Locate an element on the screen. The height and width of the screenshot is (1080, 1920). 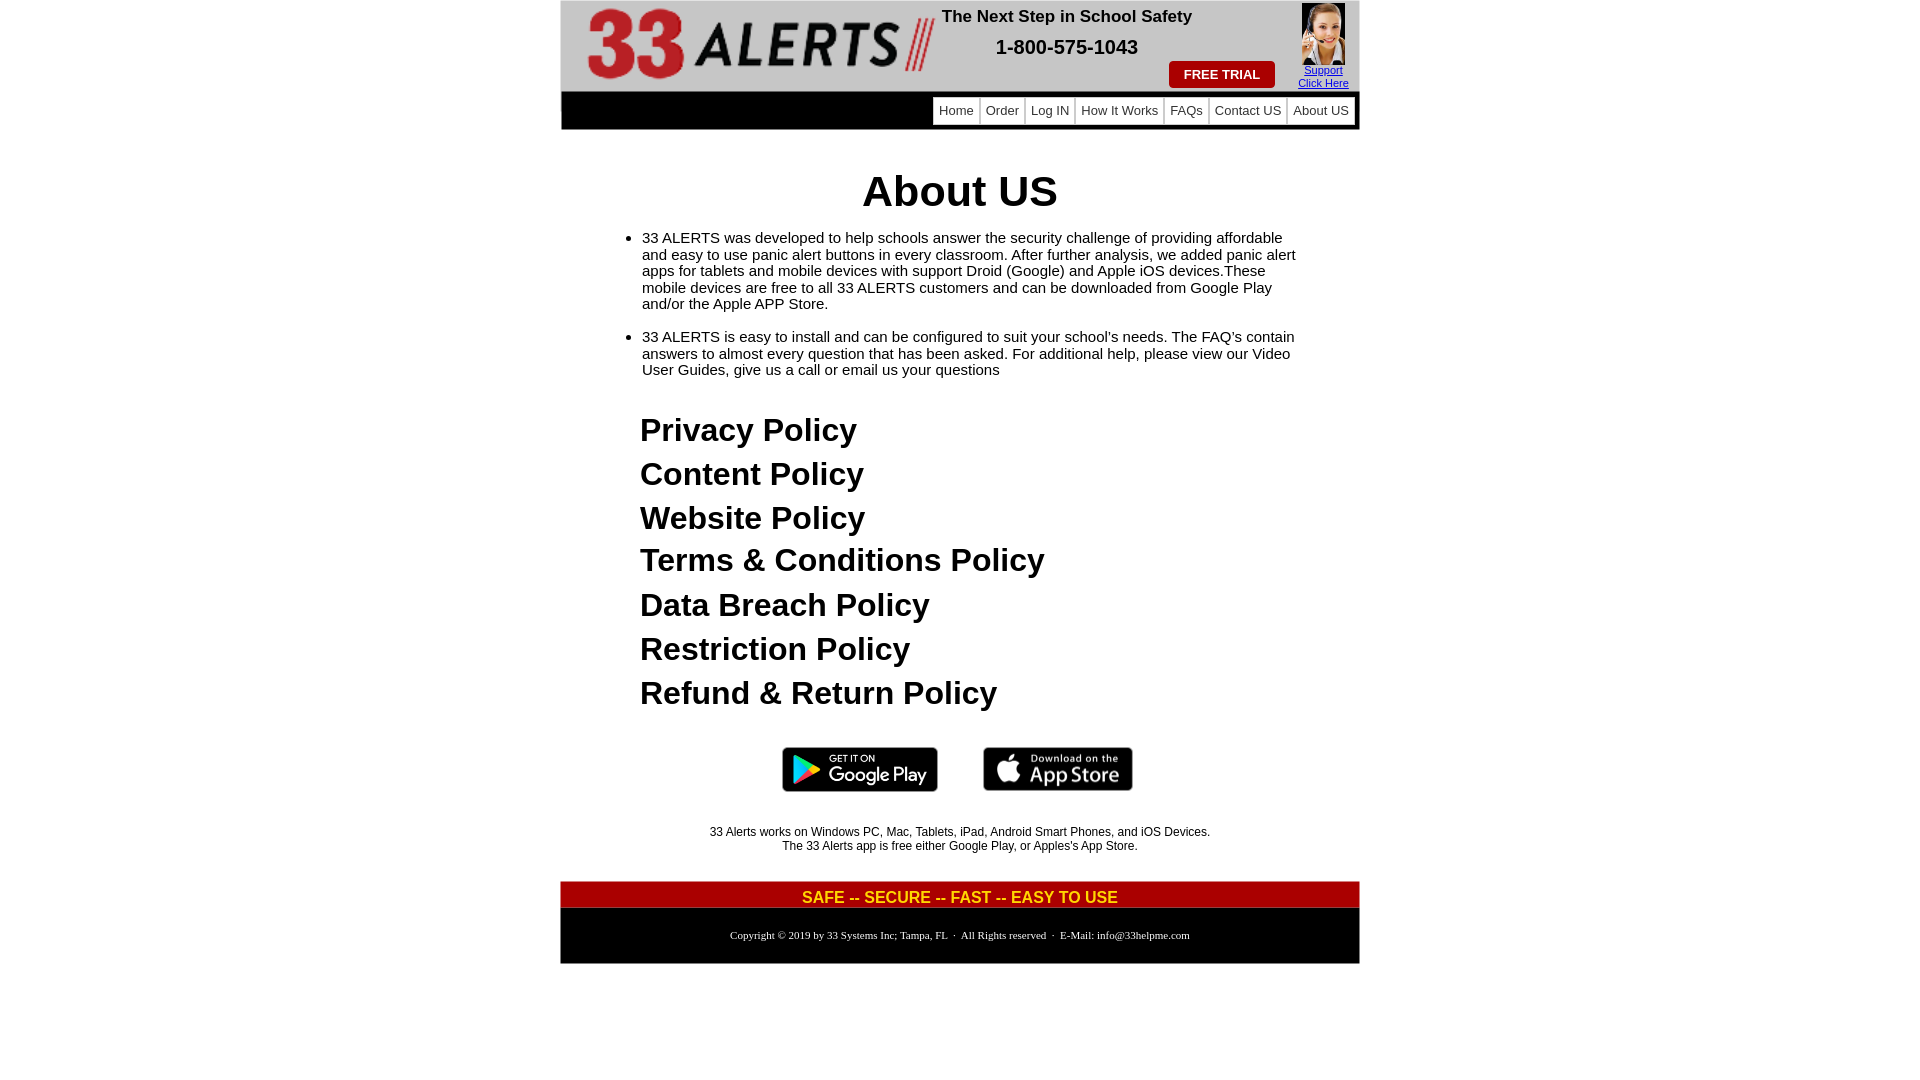
Data Breach Policy is located at coordinates (785, 605).